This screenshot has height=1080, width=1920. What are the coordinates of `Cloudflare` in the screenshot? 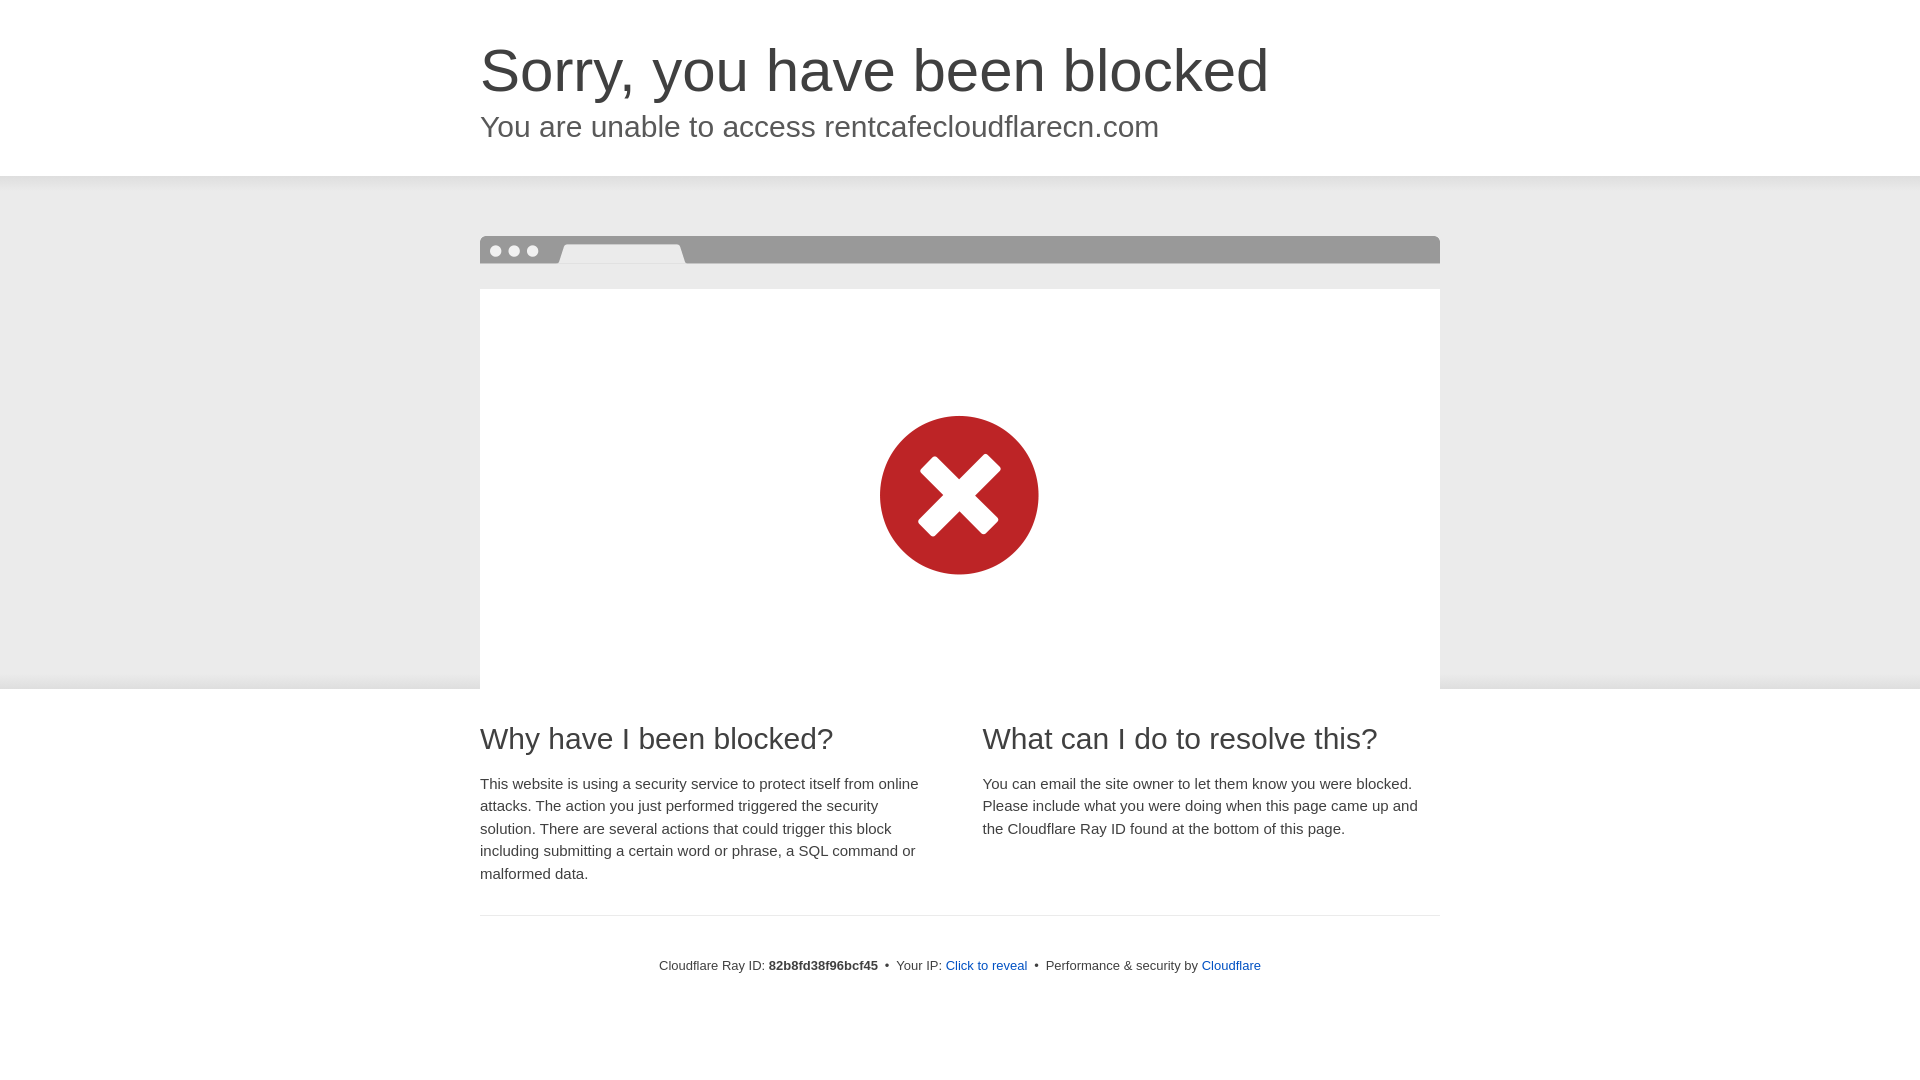 It's located at (1232, 966).